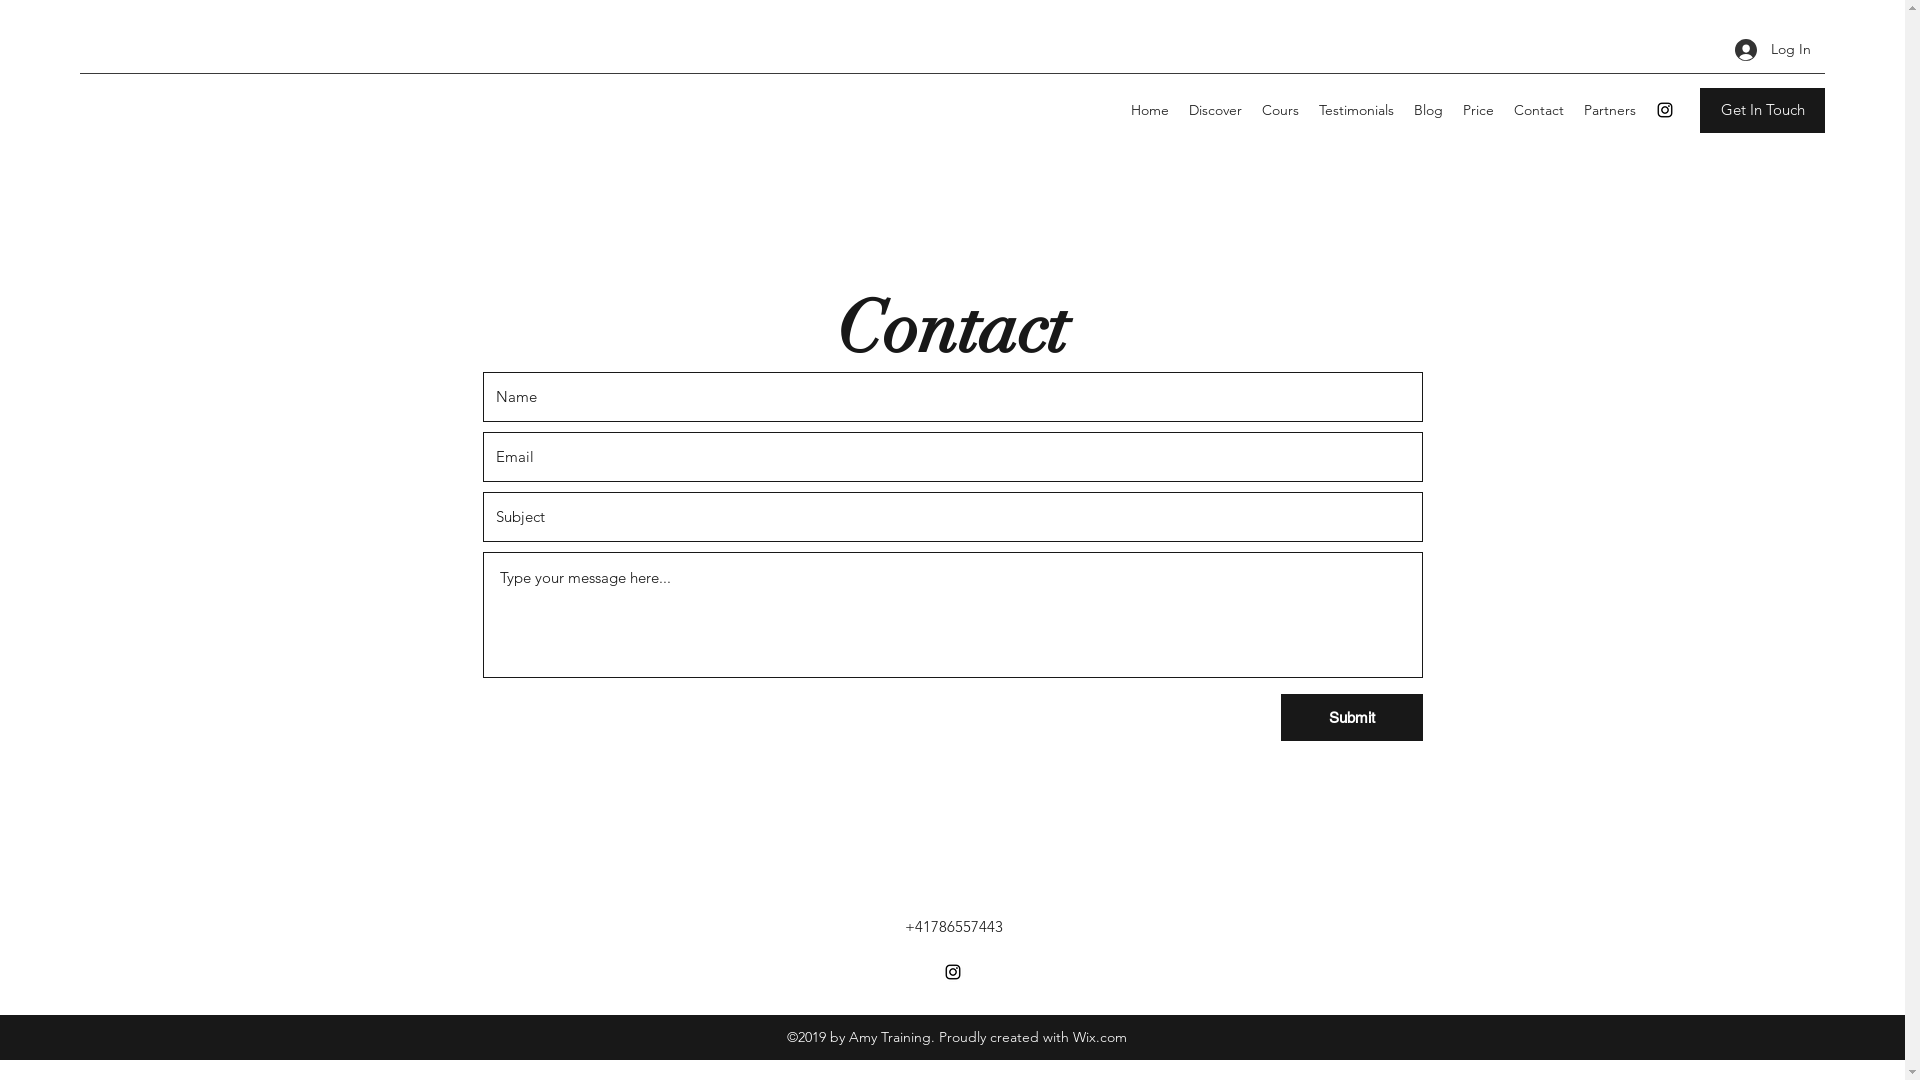  I want to click on Blog, so click(1428, 110).